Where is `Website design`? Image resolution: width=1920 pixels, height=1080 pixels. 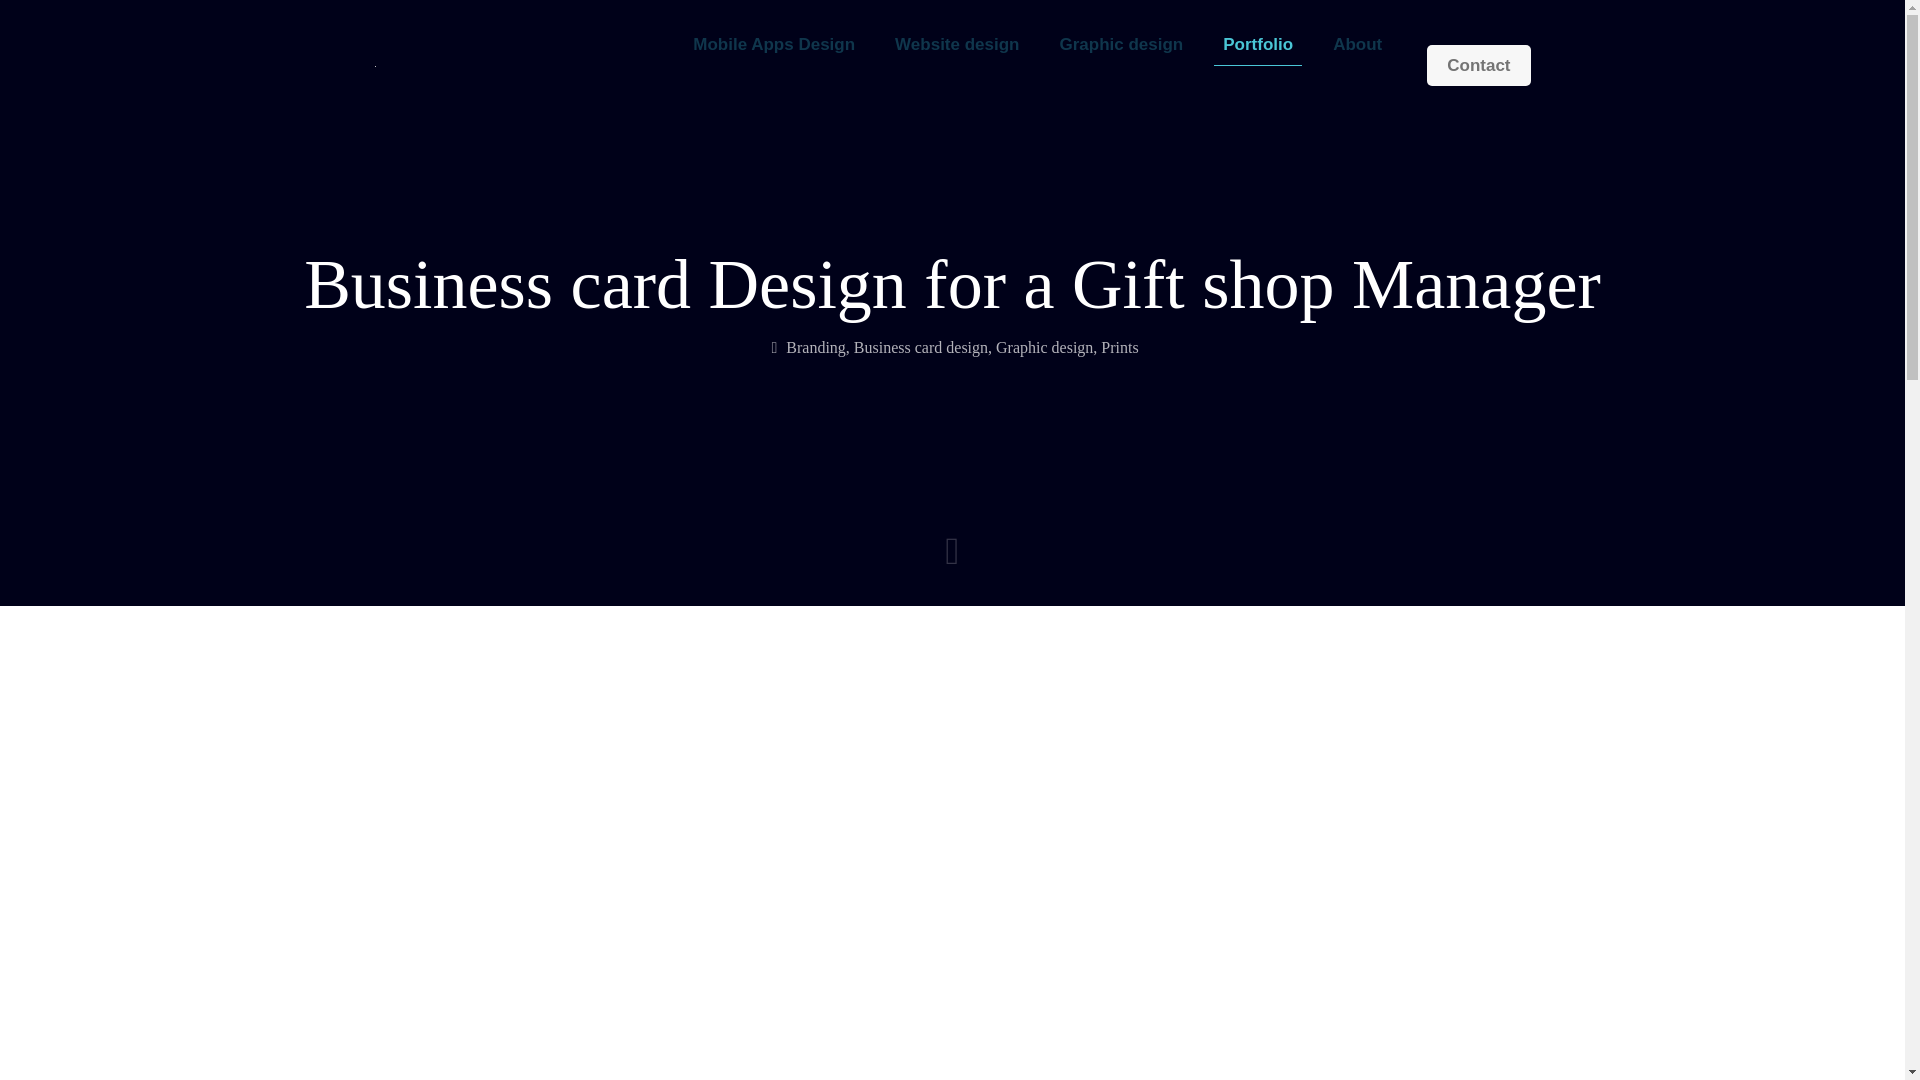 Website design is located at coordinates (956, 44).